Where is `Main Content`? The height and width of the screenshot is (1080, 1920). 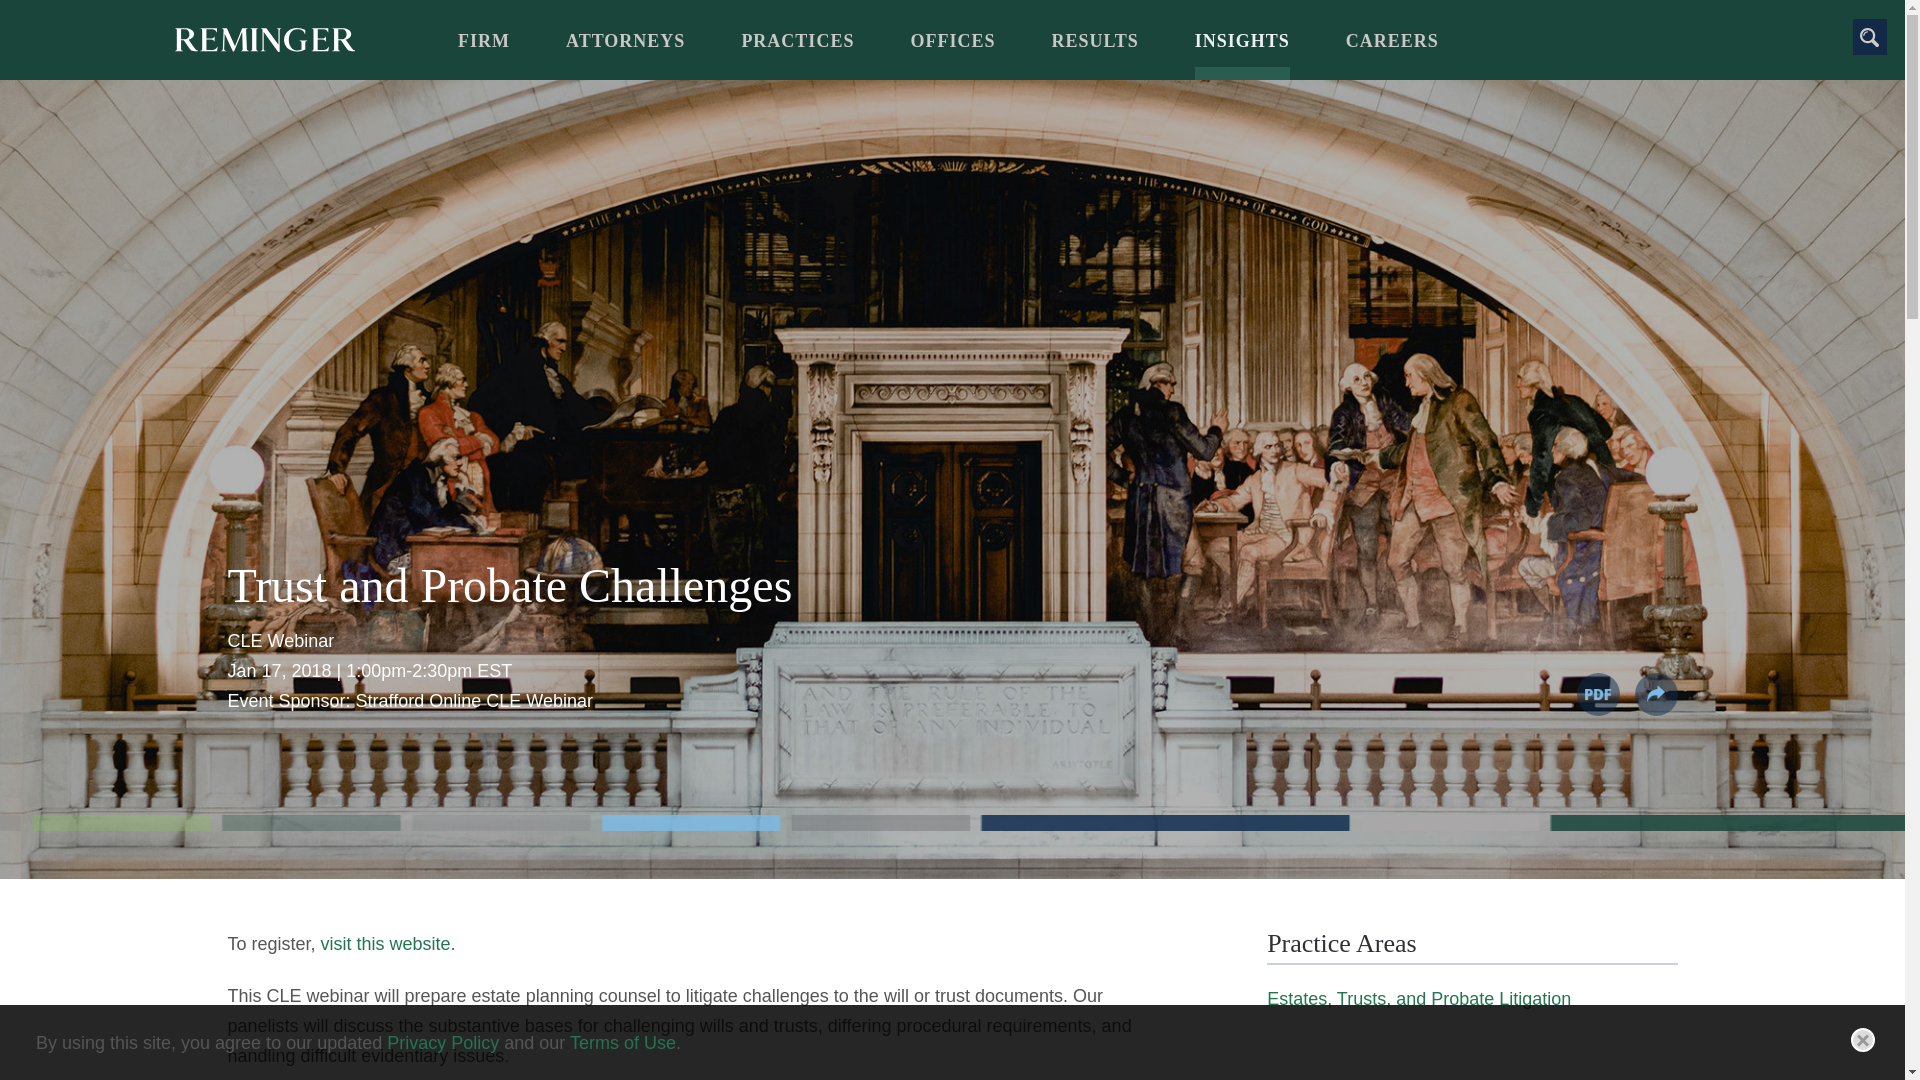 Main Content is located at coordinates (883, 25).